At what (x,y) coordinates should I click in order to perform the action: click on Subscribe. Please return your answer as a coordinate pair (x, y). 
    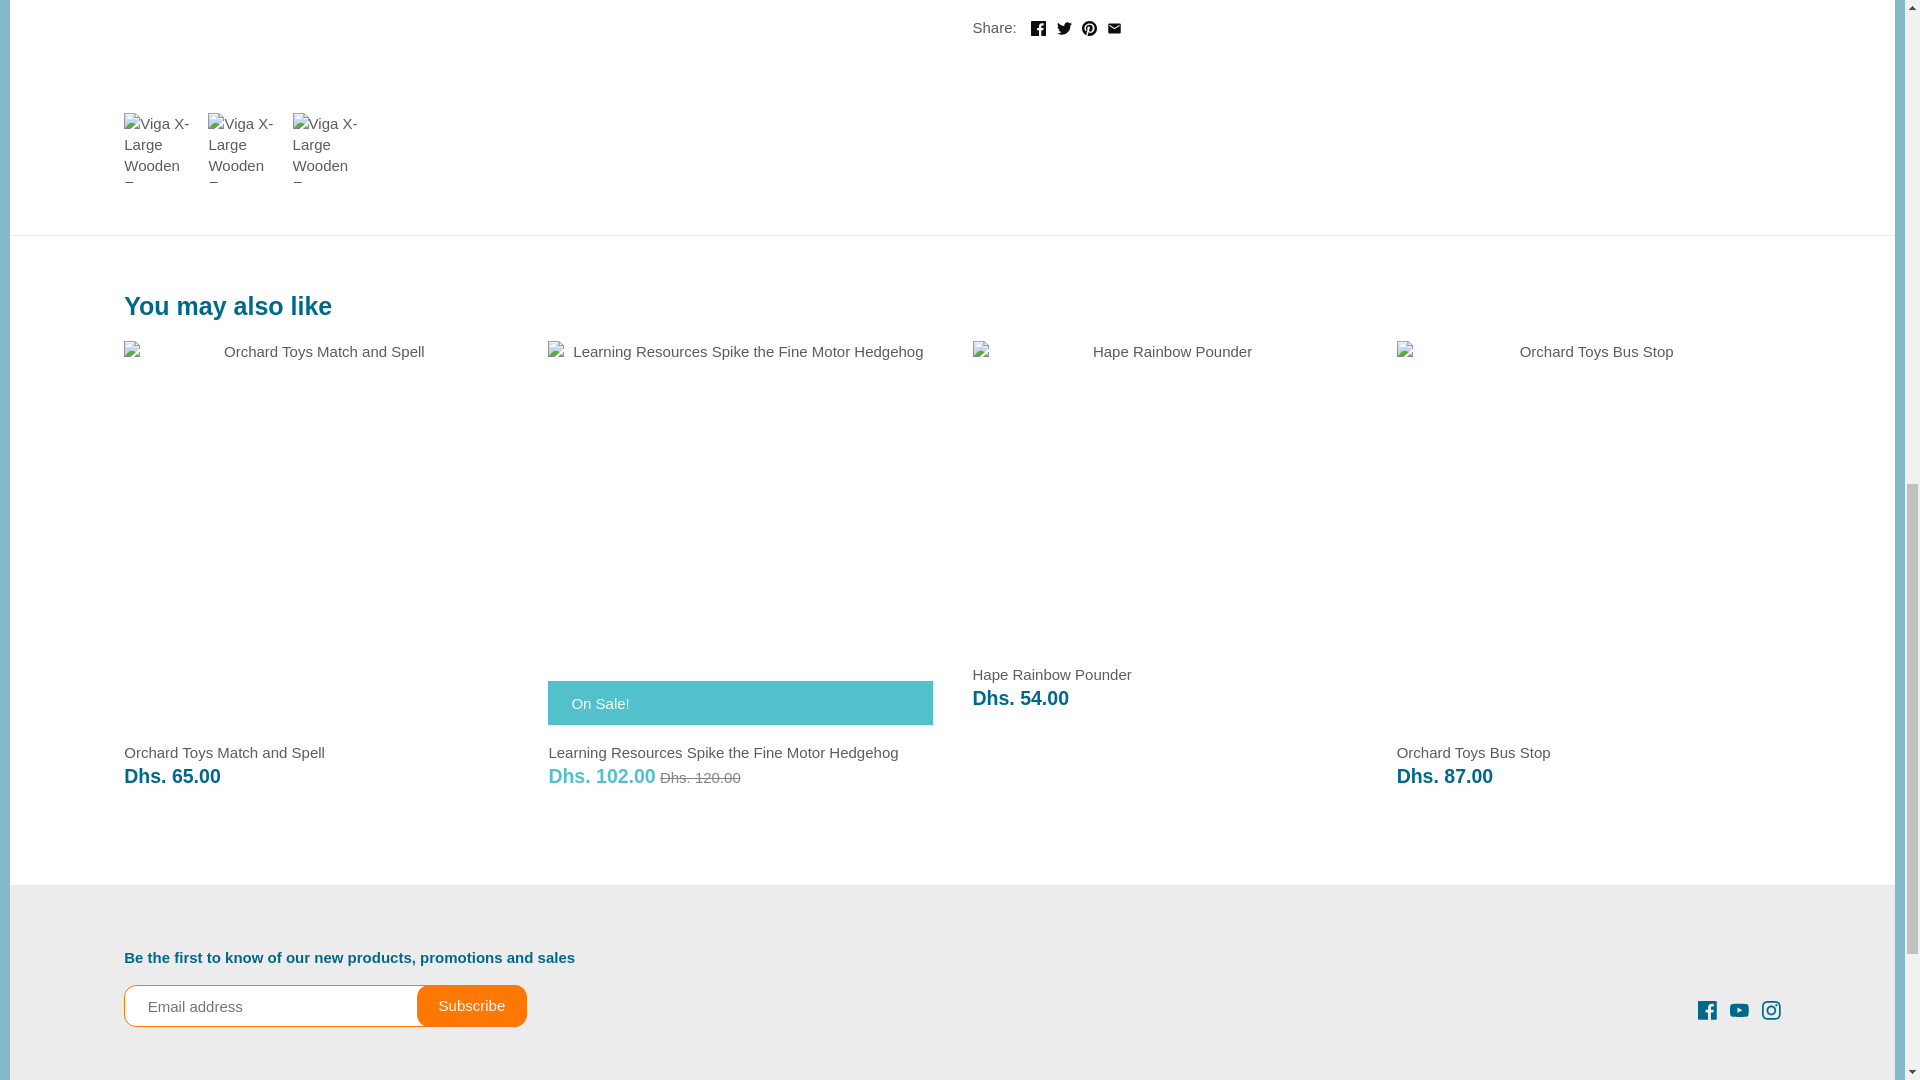
    Looking at the image, I should click on (472, 1006).